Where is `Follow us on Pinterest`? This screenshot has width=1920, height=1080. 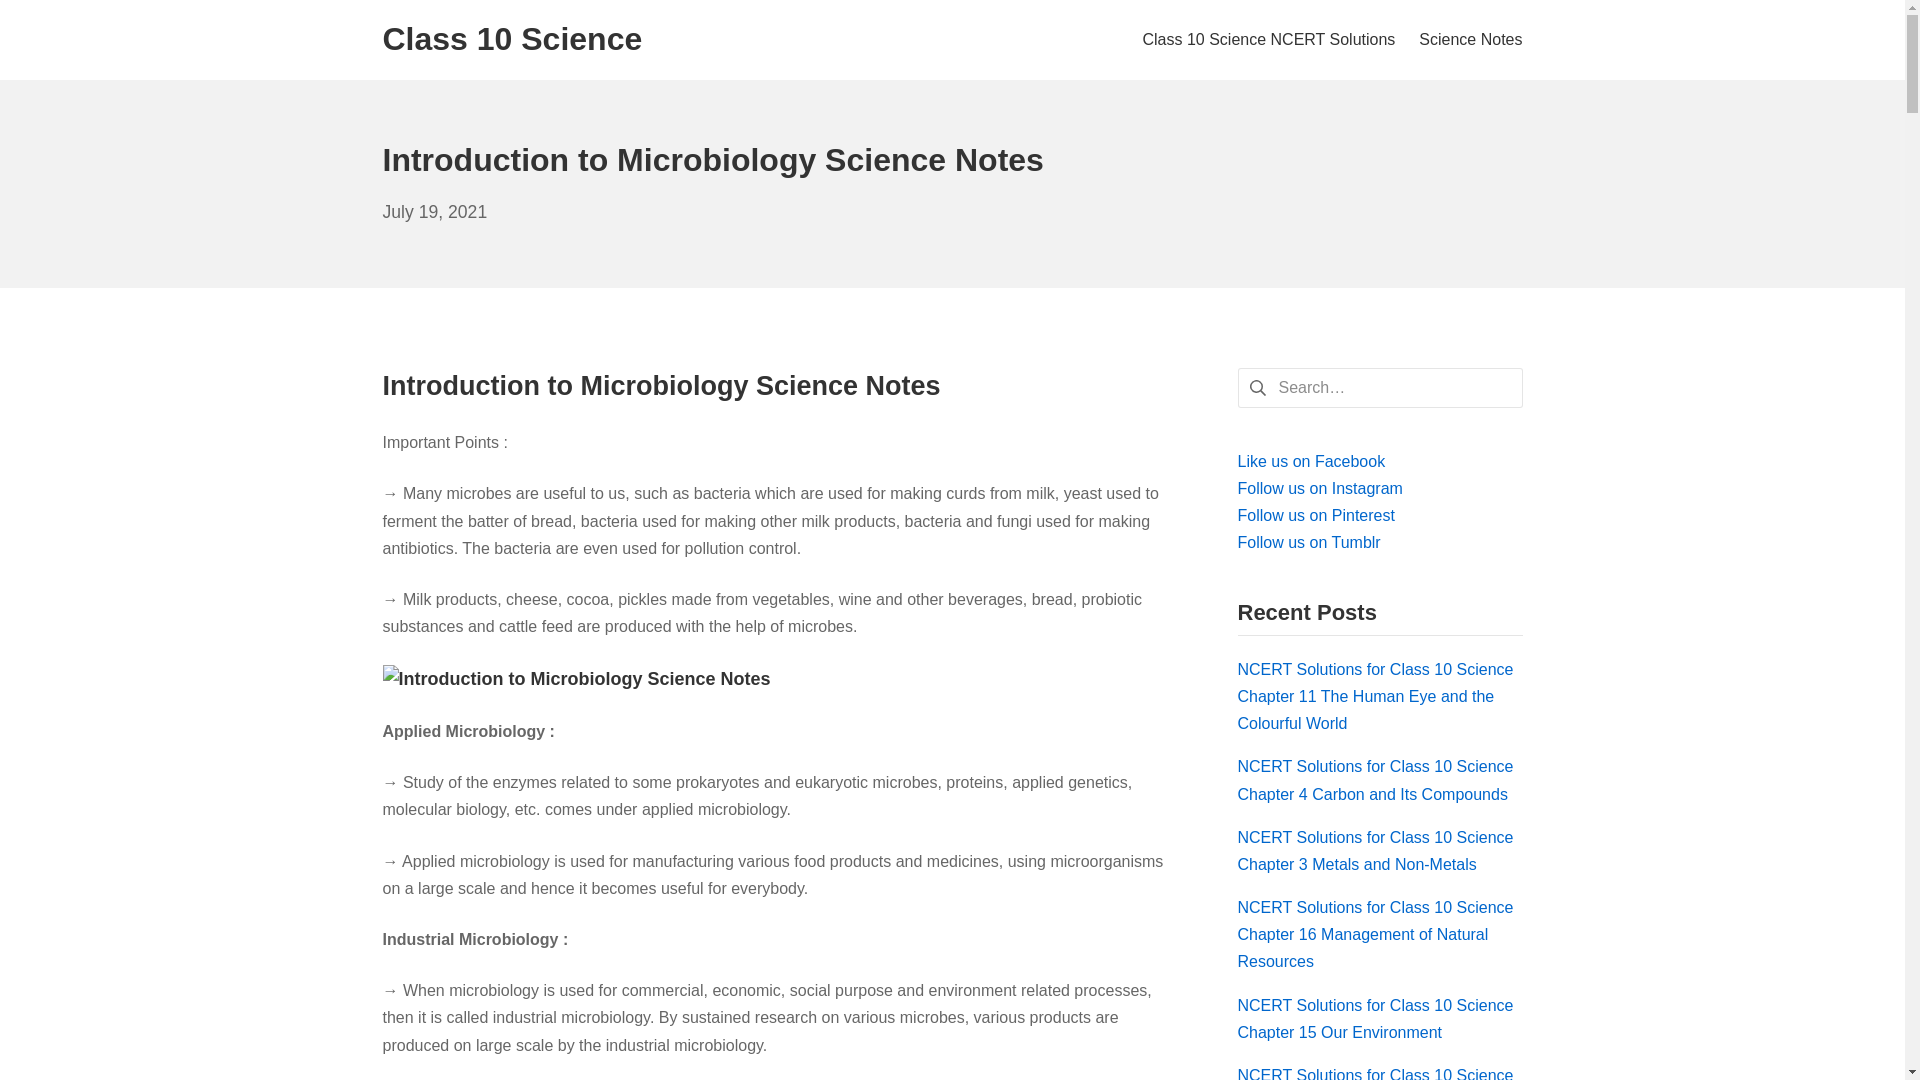 Follow us on Pinterest is located at coordinates (1316, 514).